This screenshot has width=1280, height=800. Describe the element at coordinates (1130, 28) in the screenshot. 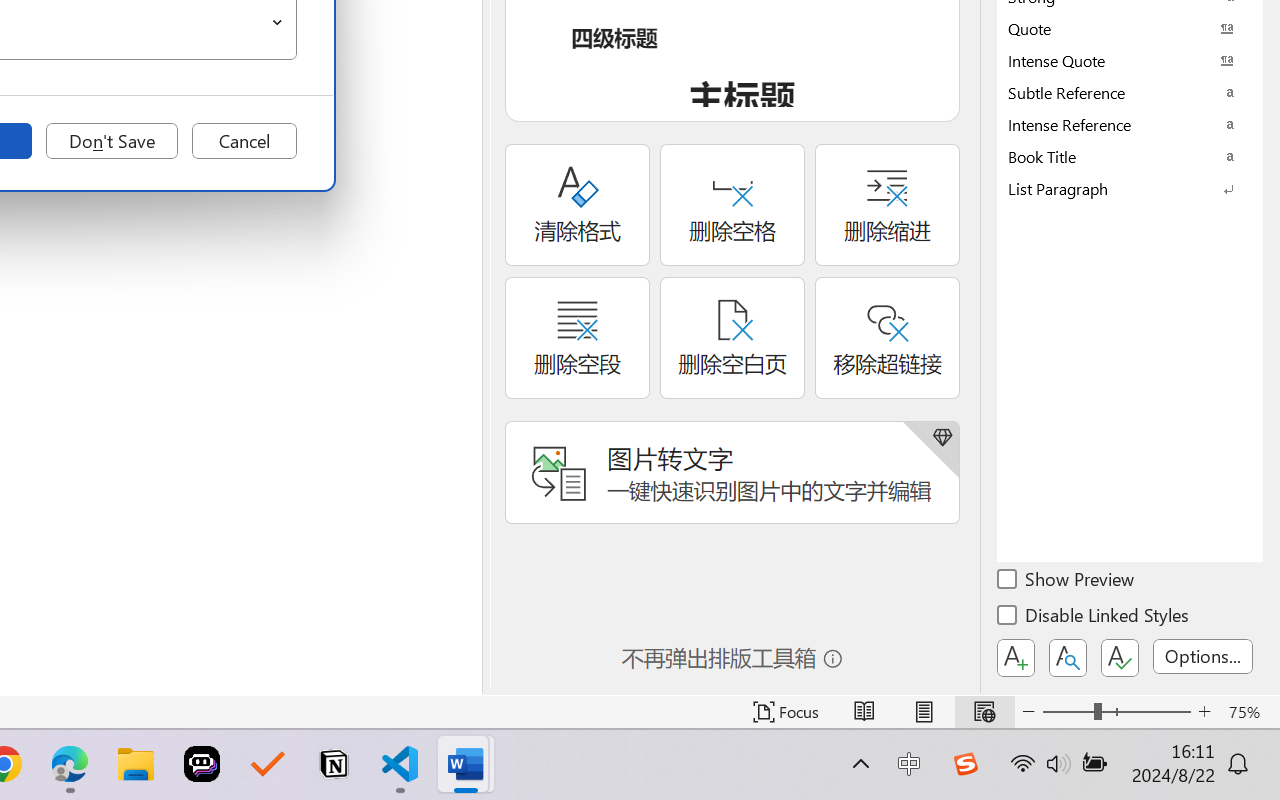

I see `Quote` at that location.